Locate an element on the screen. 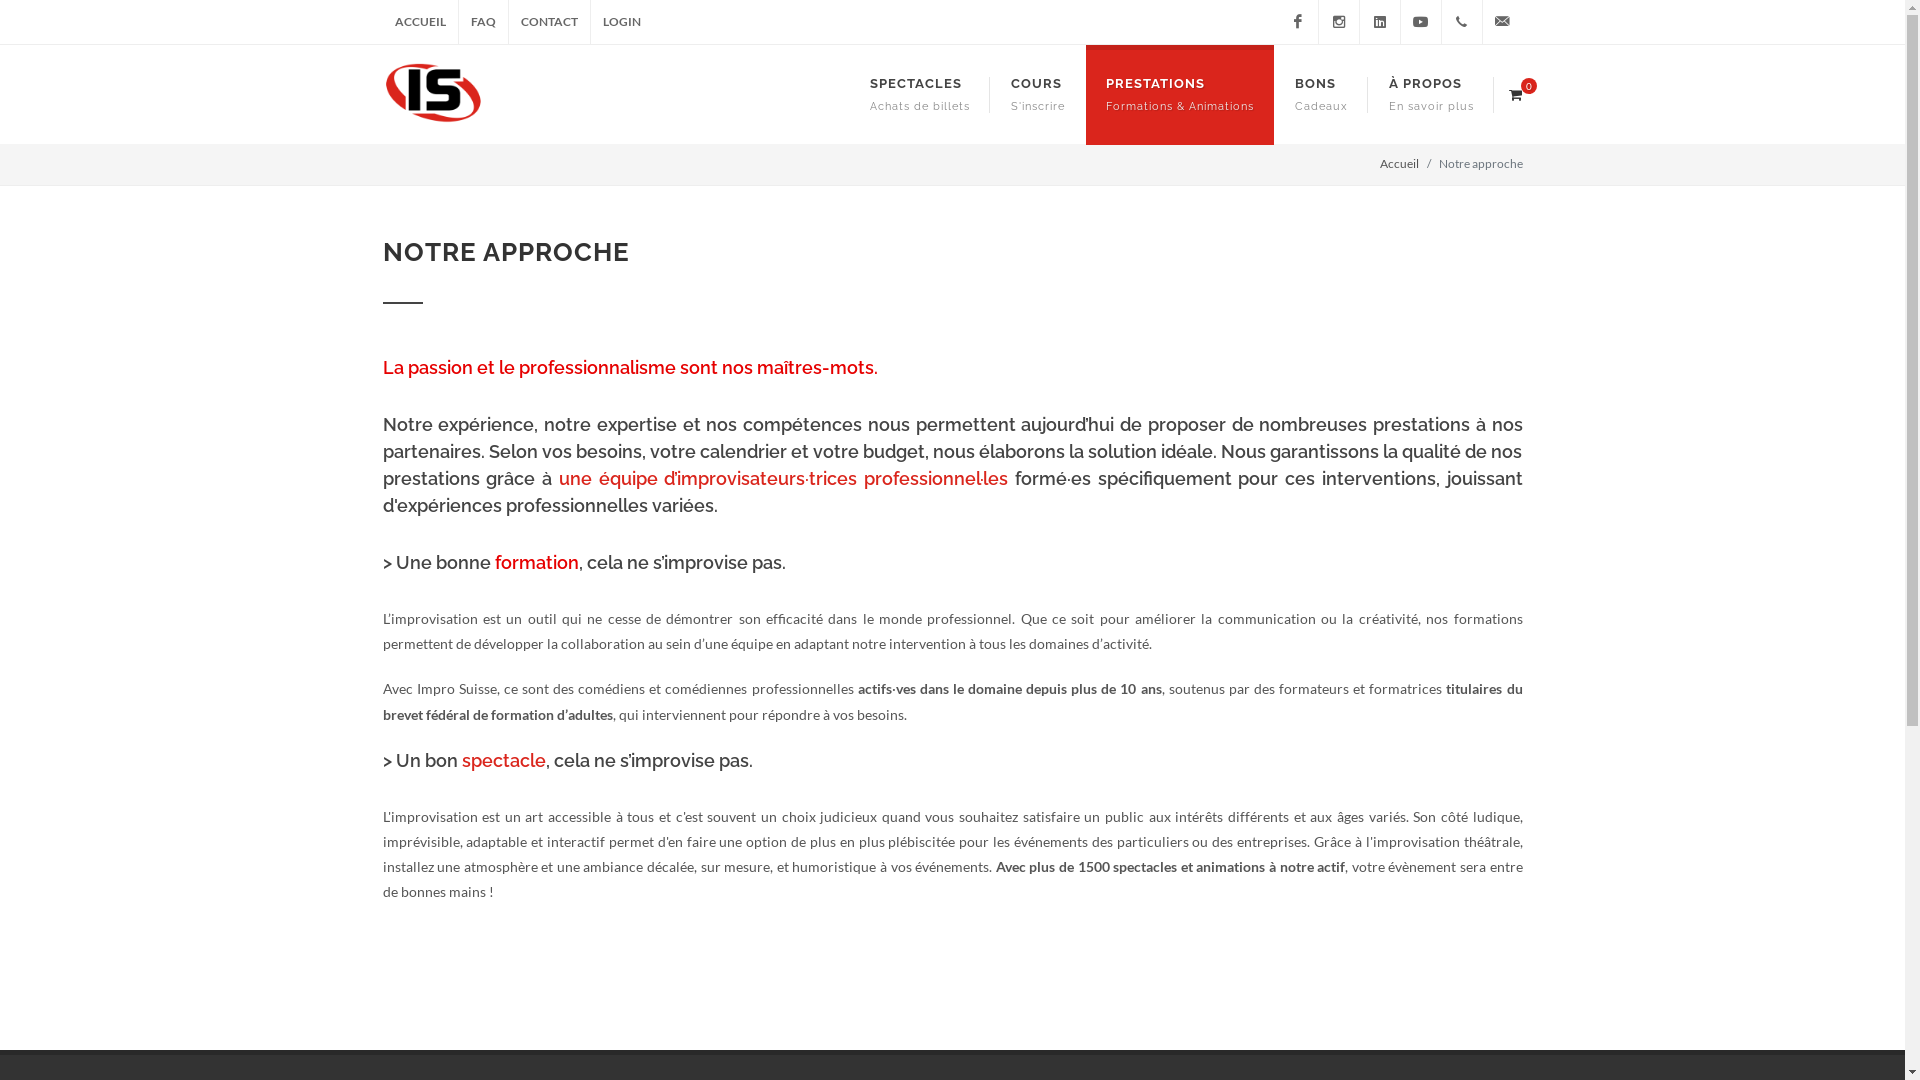  ACCUEIL is located at coordinates (420, 22).